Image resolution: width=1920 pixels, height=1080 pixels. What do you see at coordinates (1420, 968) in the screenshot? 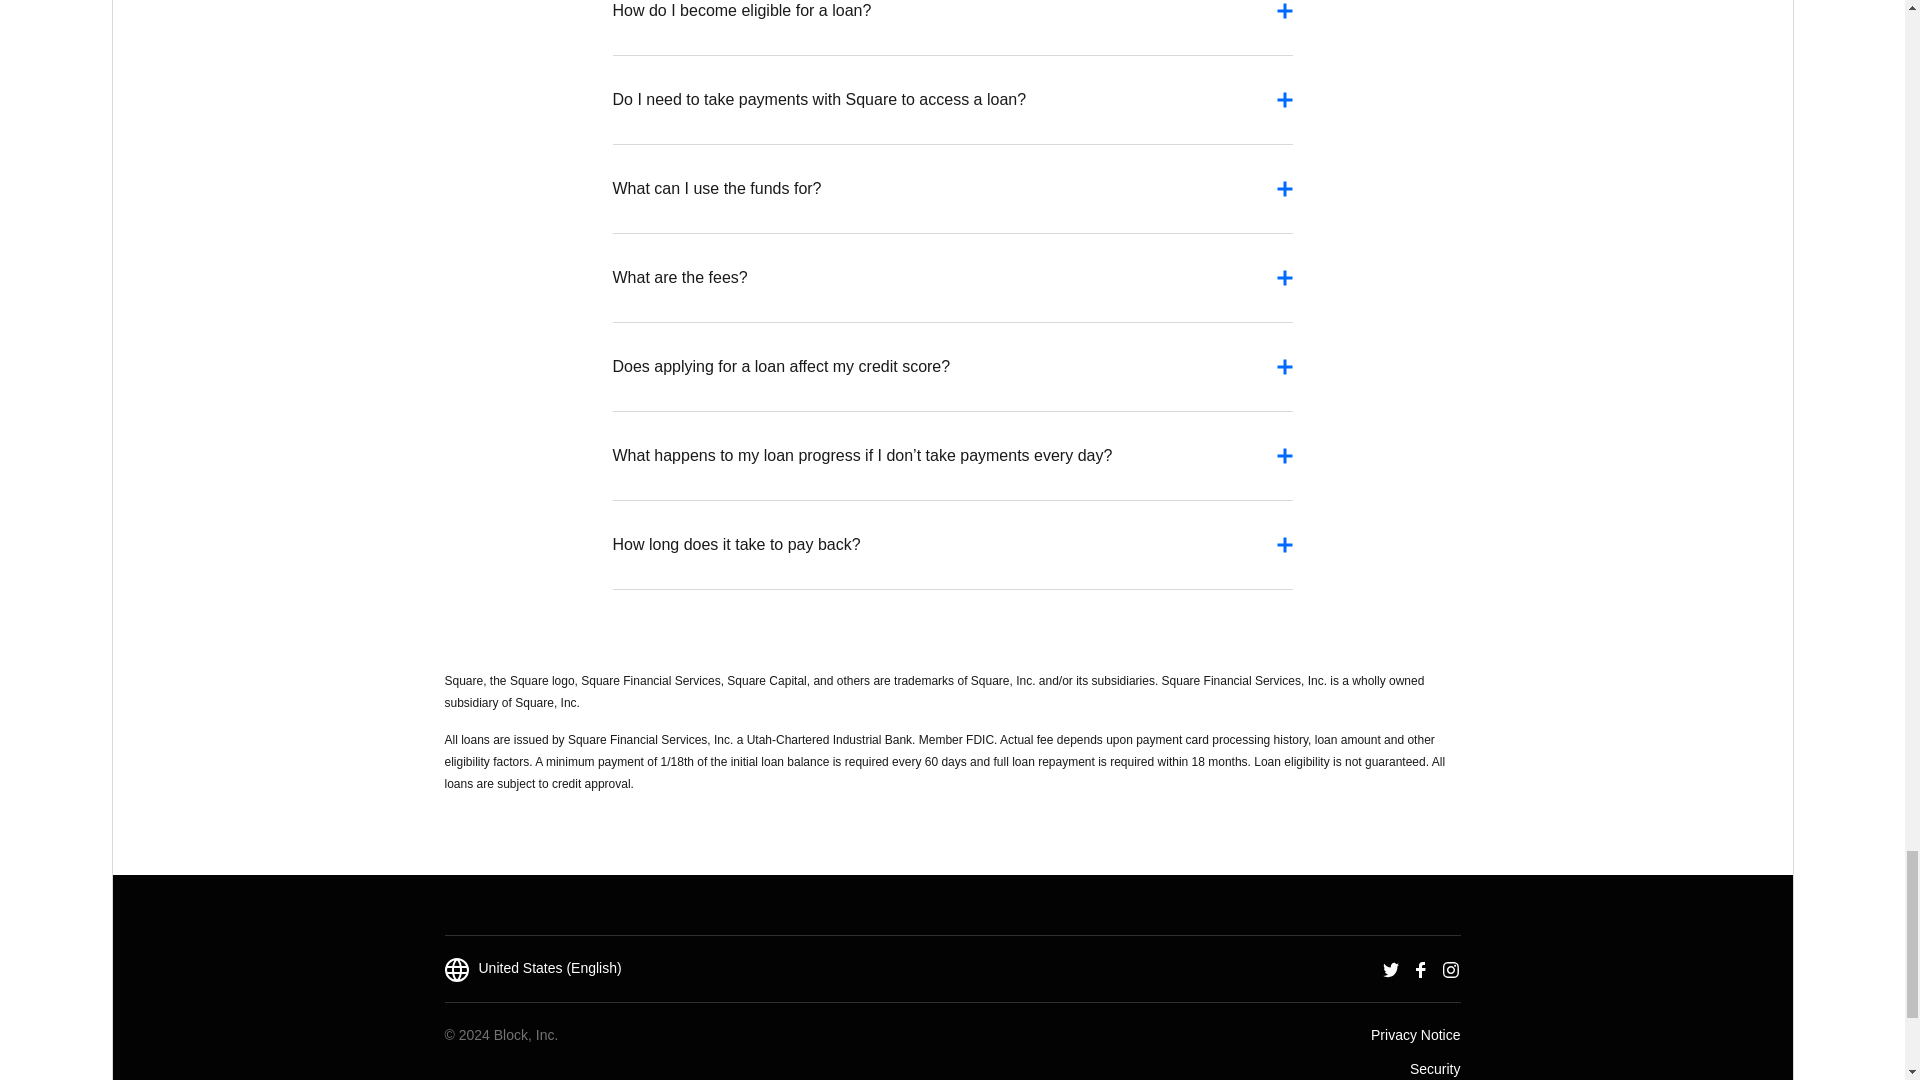
I see `Facebook` at bounding box center [1420, 968].